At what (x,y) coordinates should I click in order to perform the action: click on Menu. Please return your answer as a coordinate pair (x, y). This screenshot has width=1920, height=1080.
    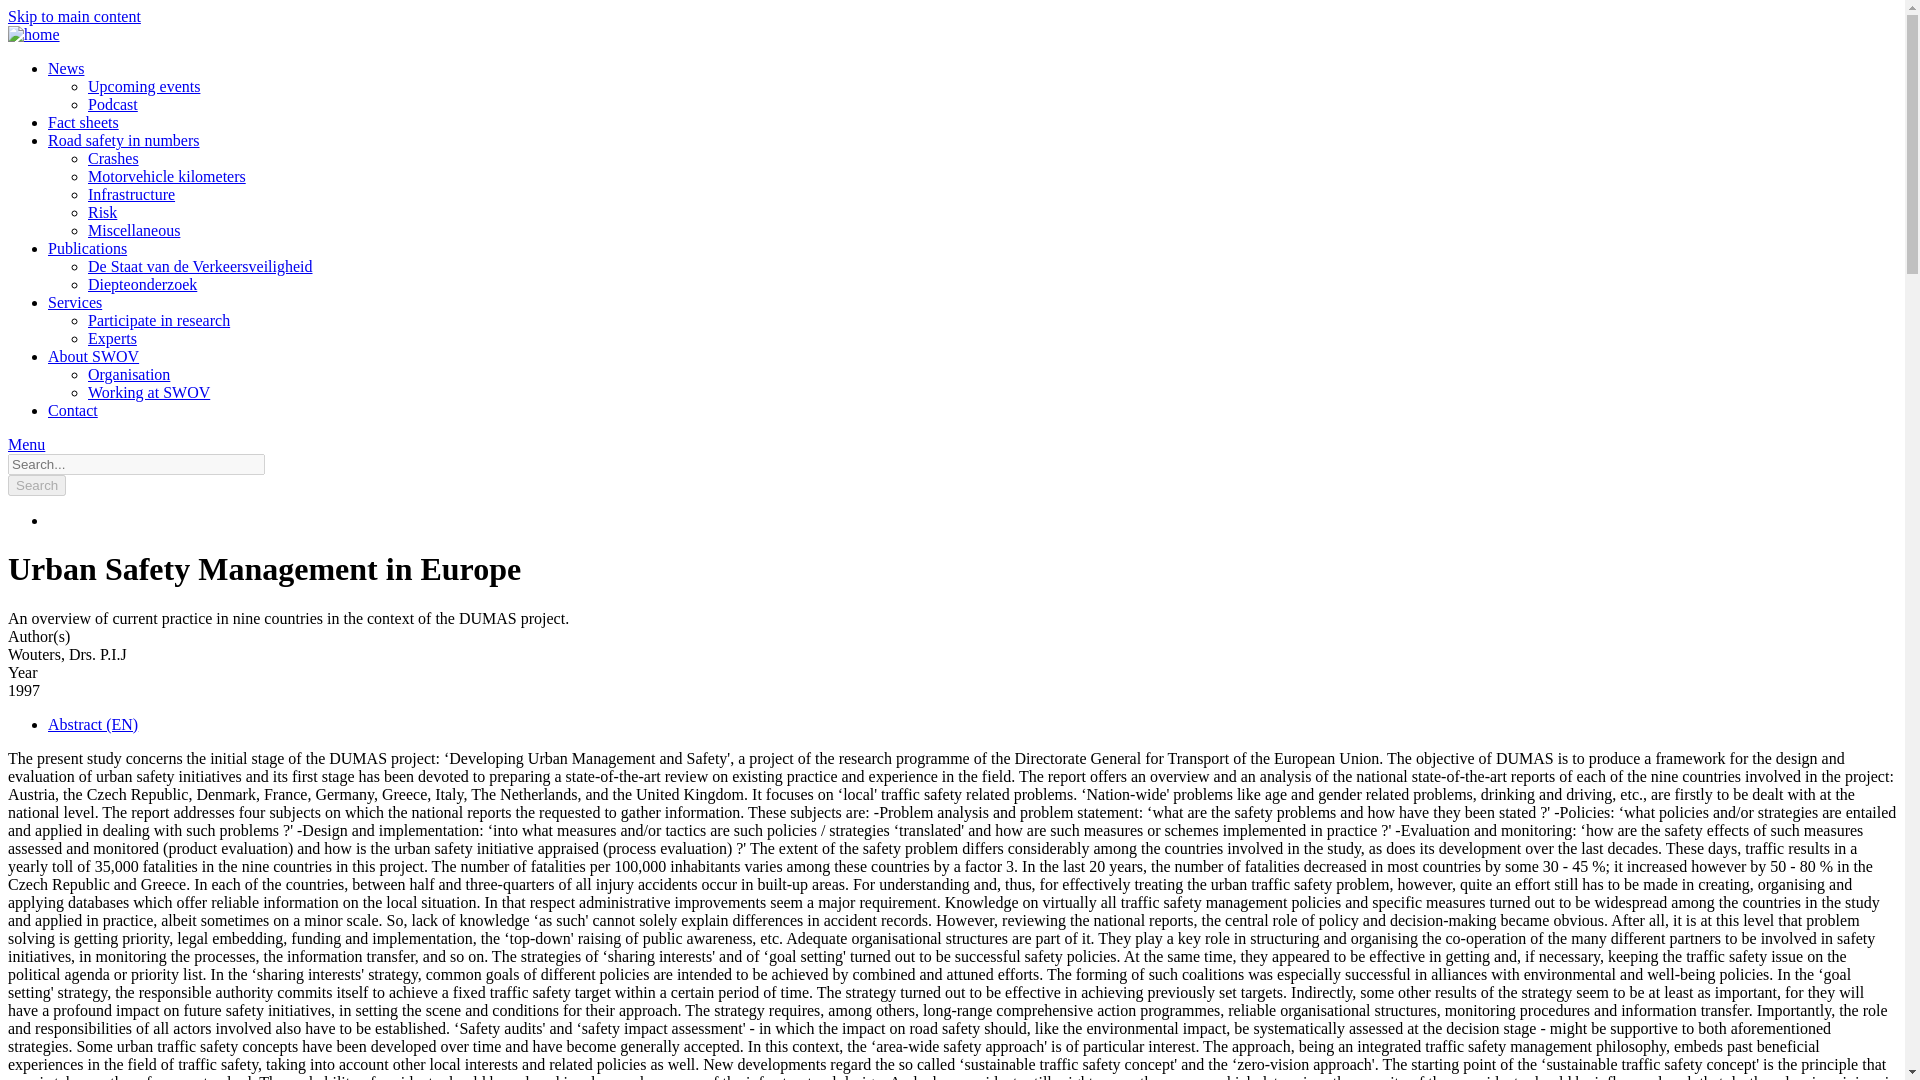
    Looking at the image, I should click on (26, 444).